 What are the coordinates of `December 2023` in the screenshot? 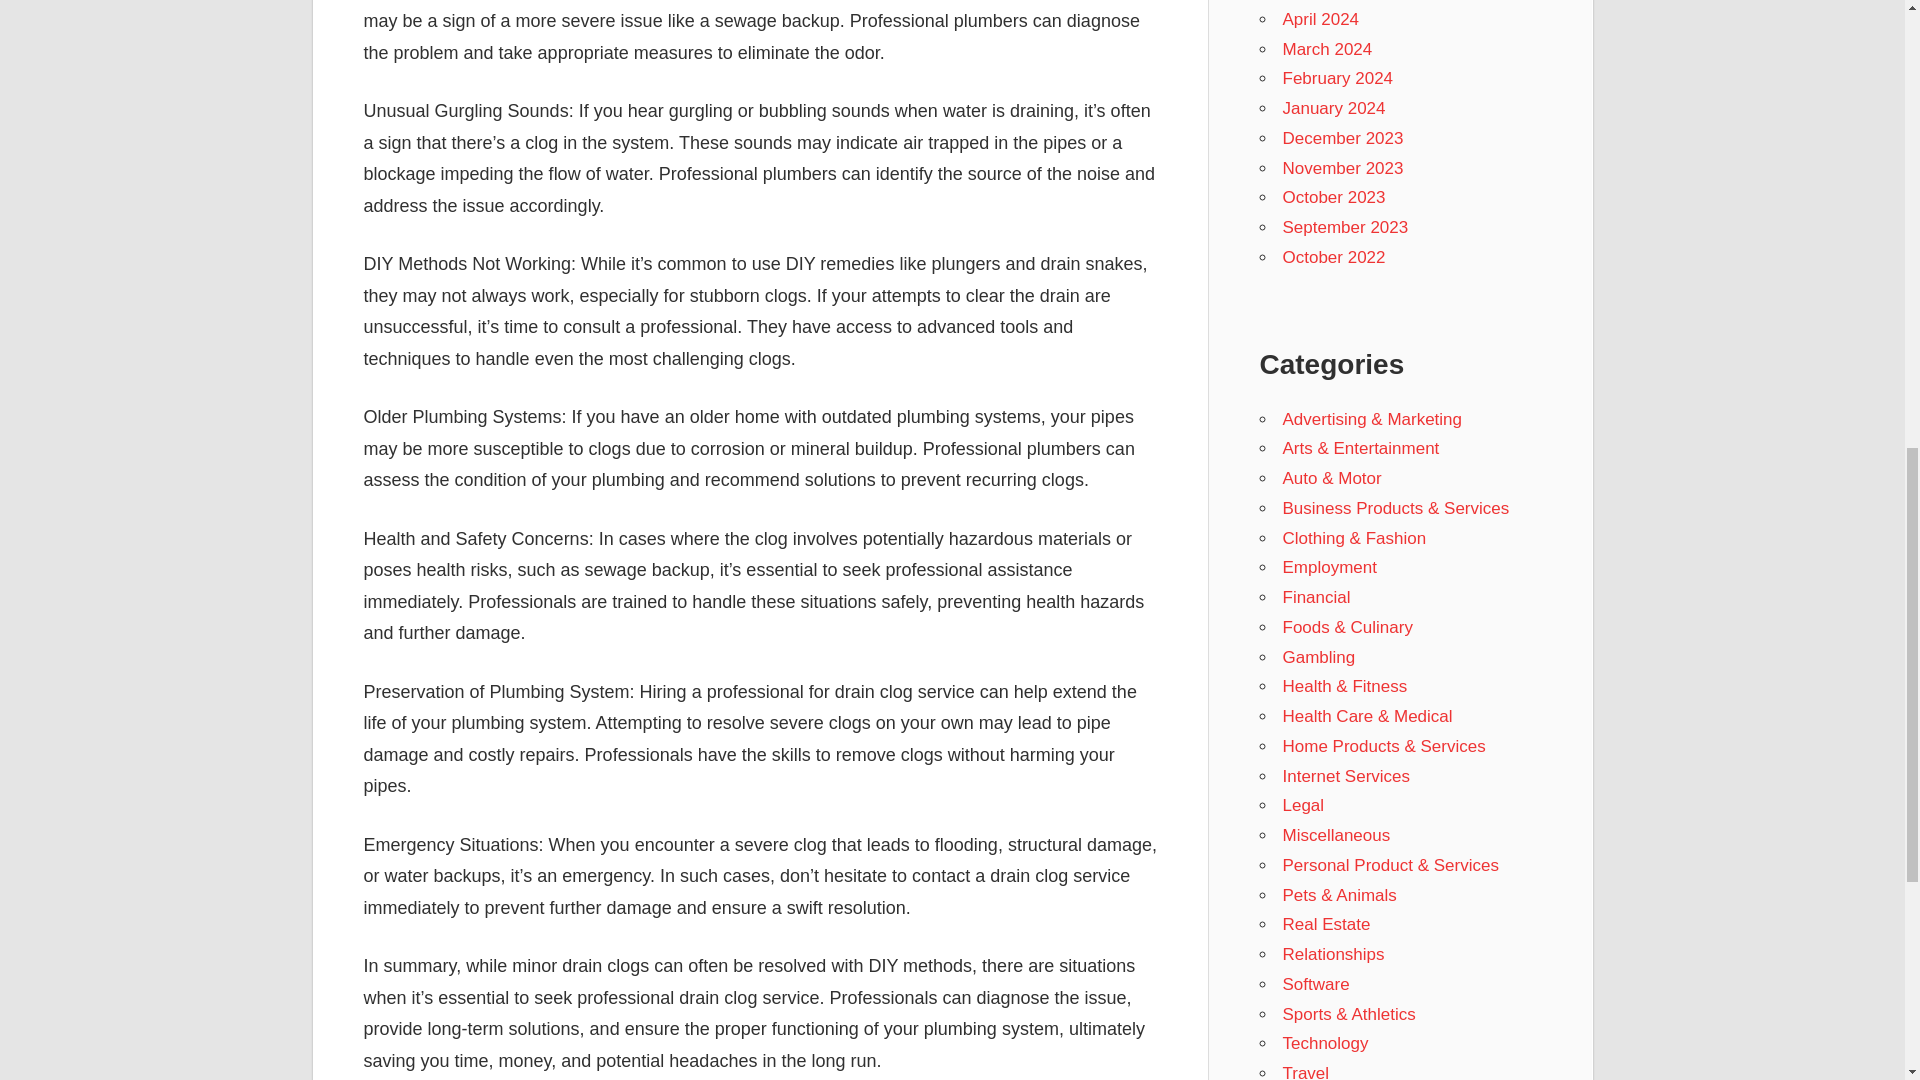 It's located at (1342, 138).